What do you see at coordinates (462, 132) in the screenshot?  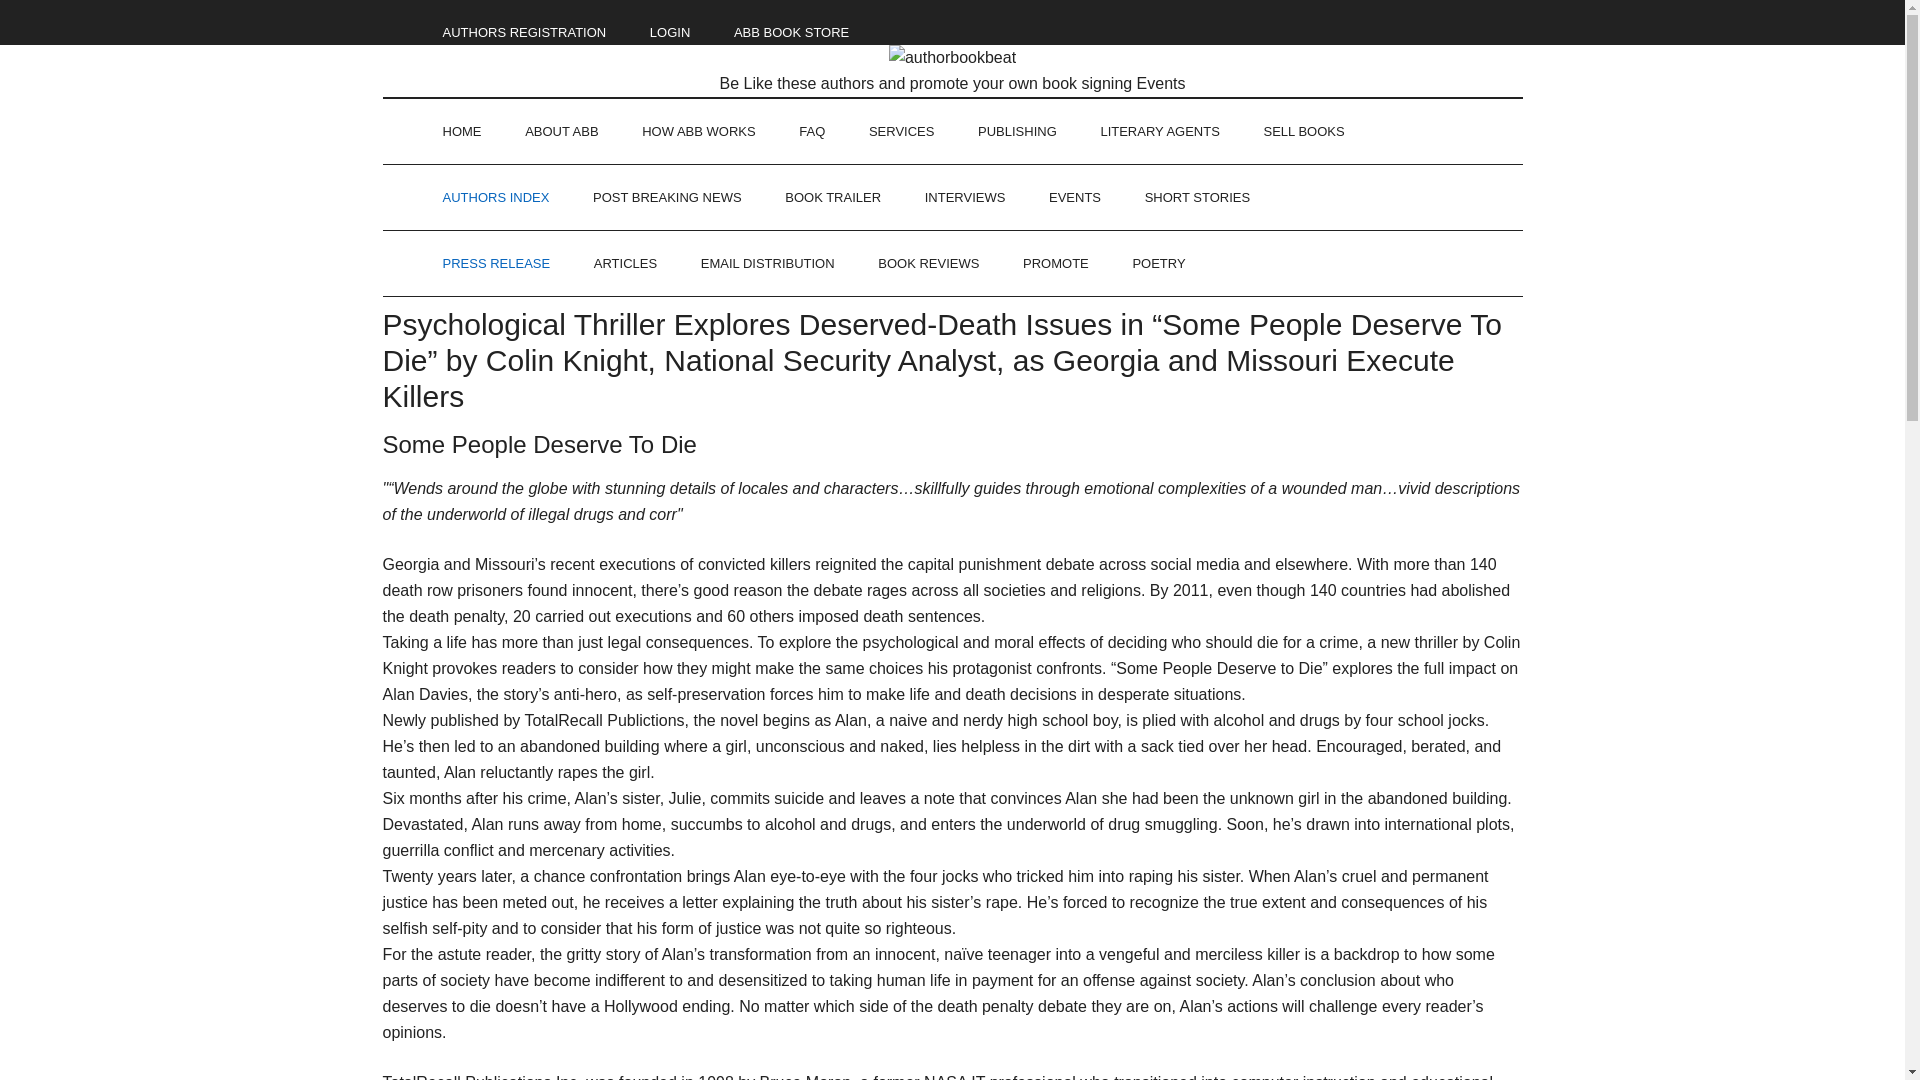 I see `HOME` at bounding box center [462, 132].